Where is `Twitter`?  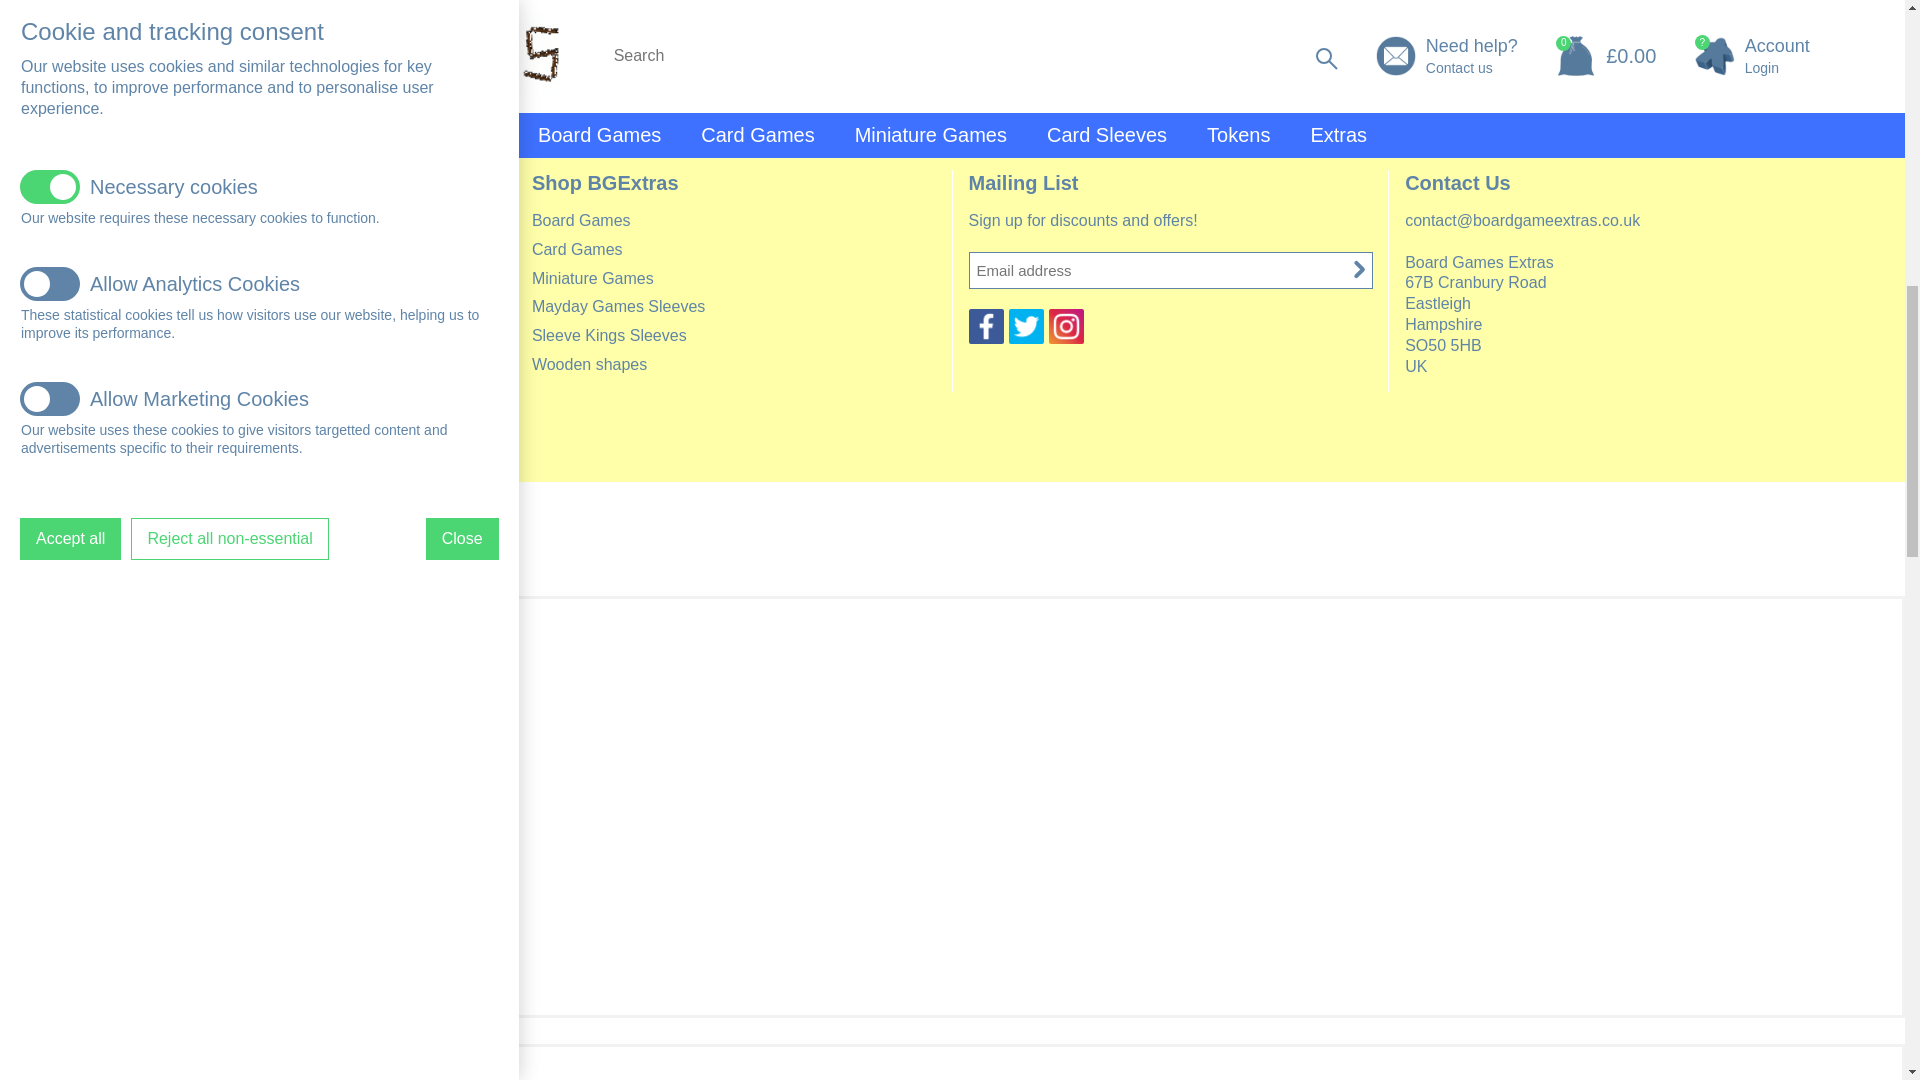
Twitter is located at coordinates (1025, 326).